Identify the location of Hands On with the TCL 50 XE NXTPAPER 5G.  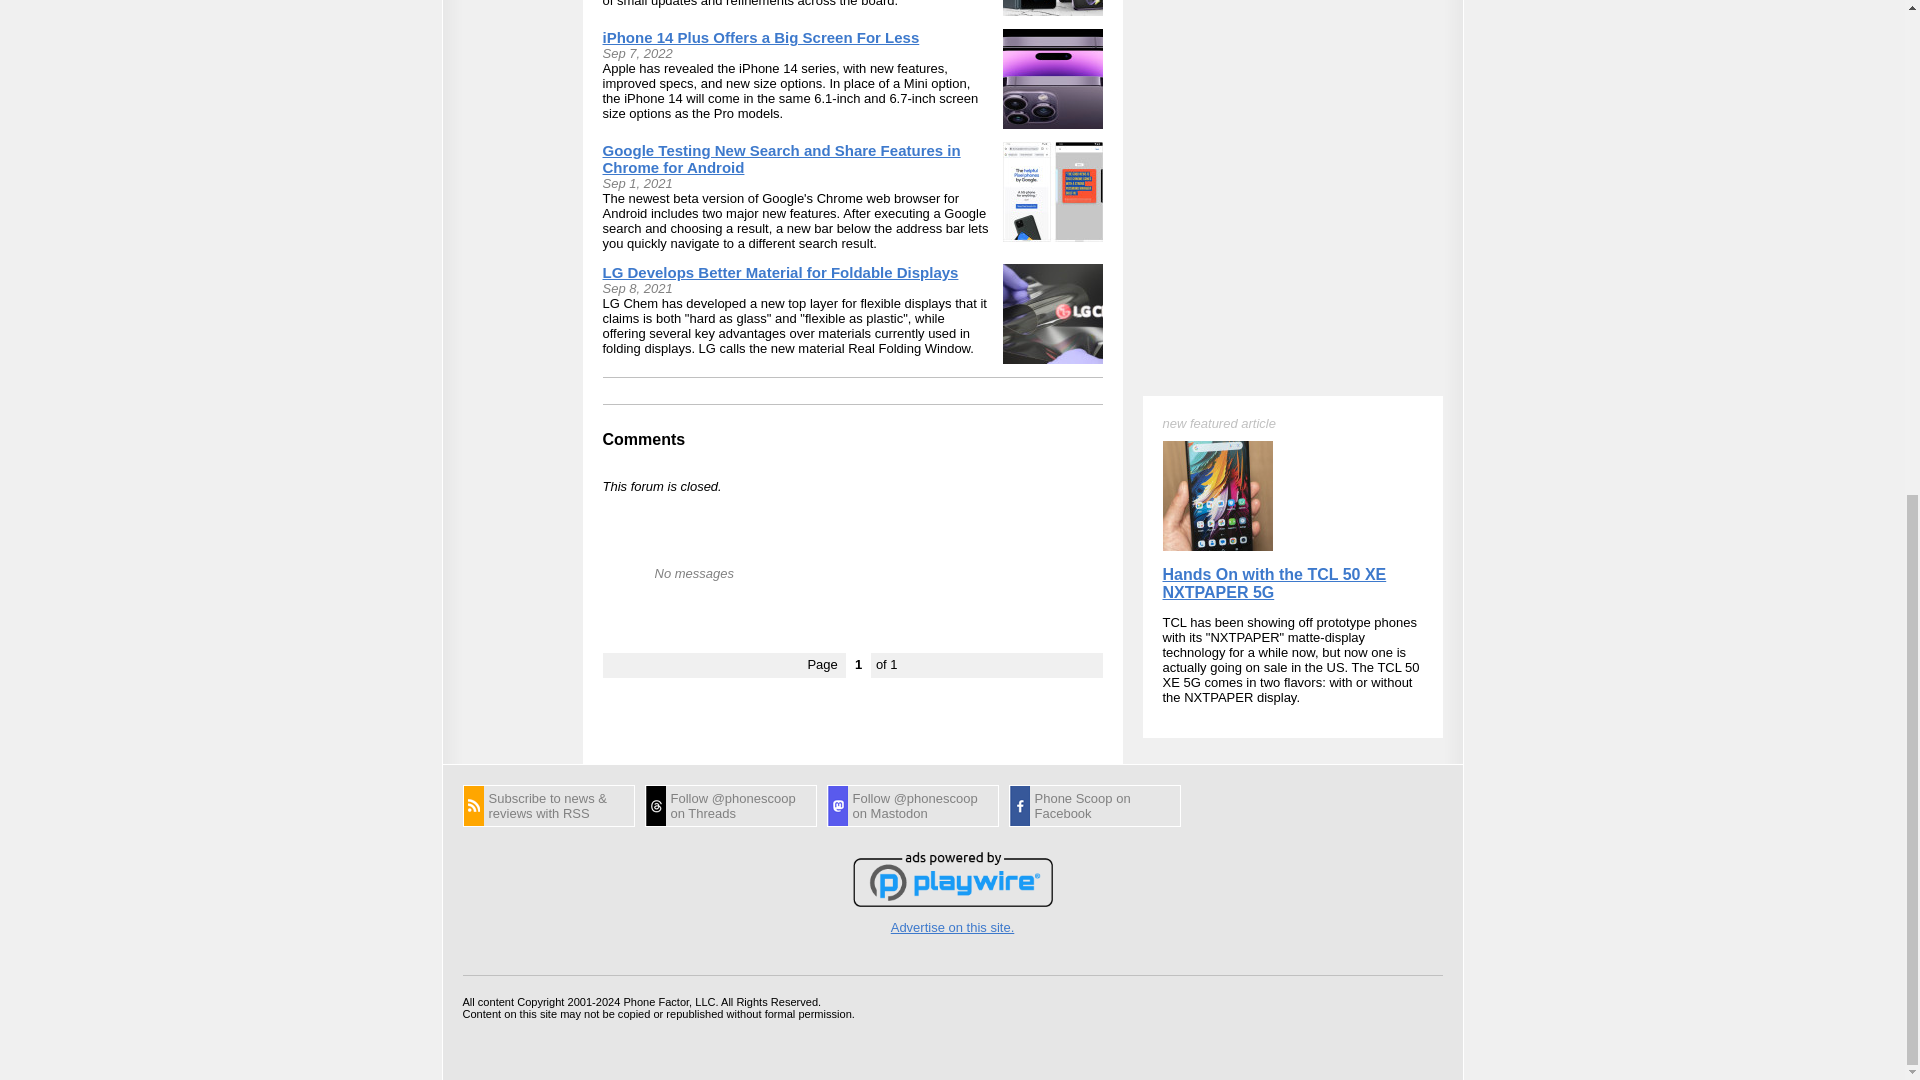
(1274, 289).